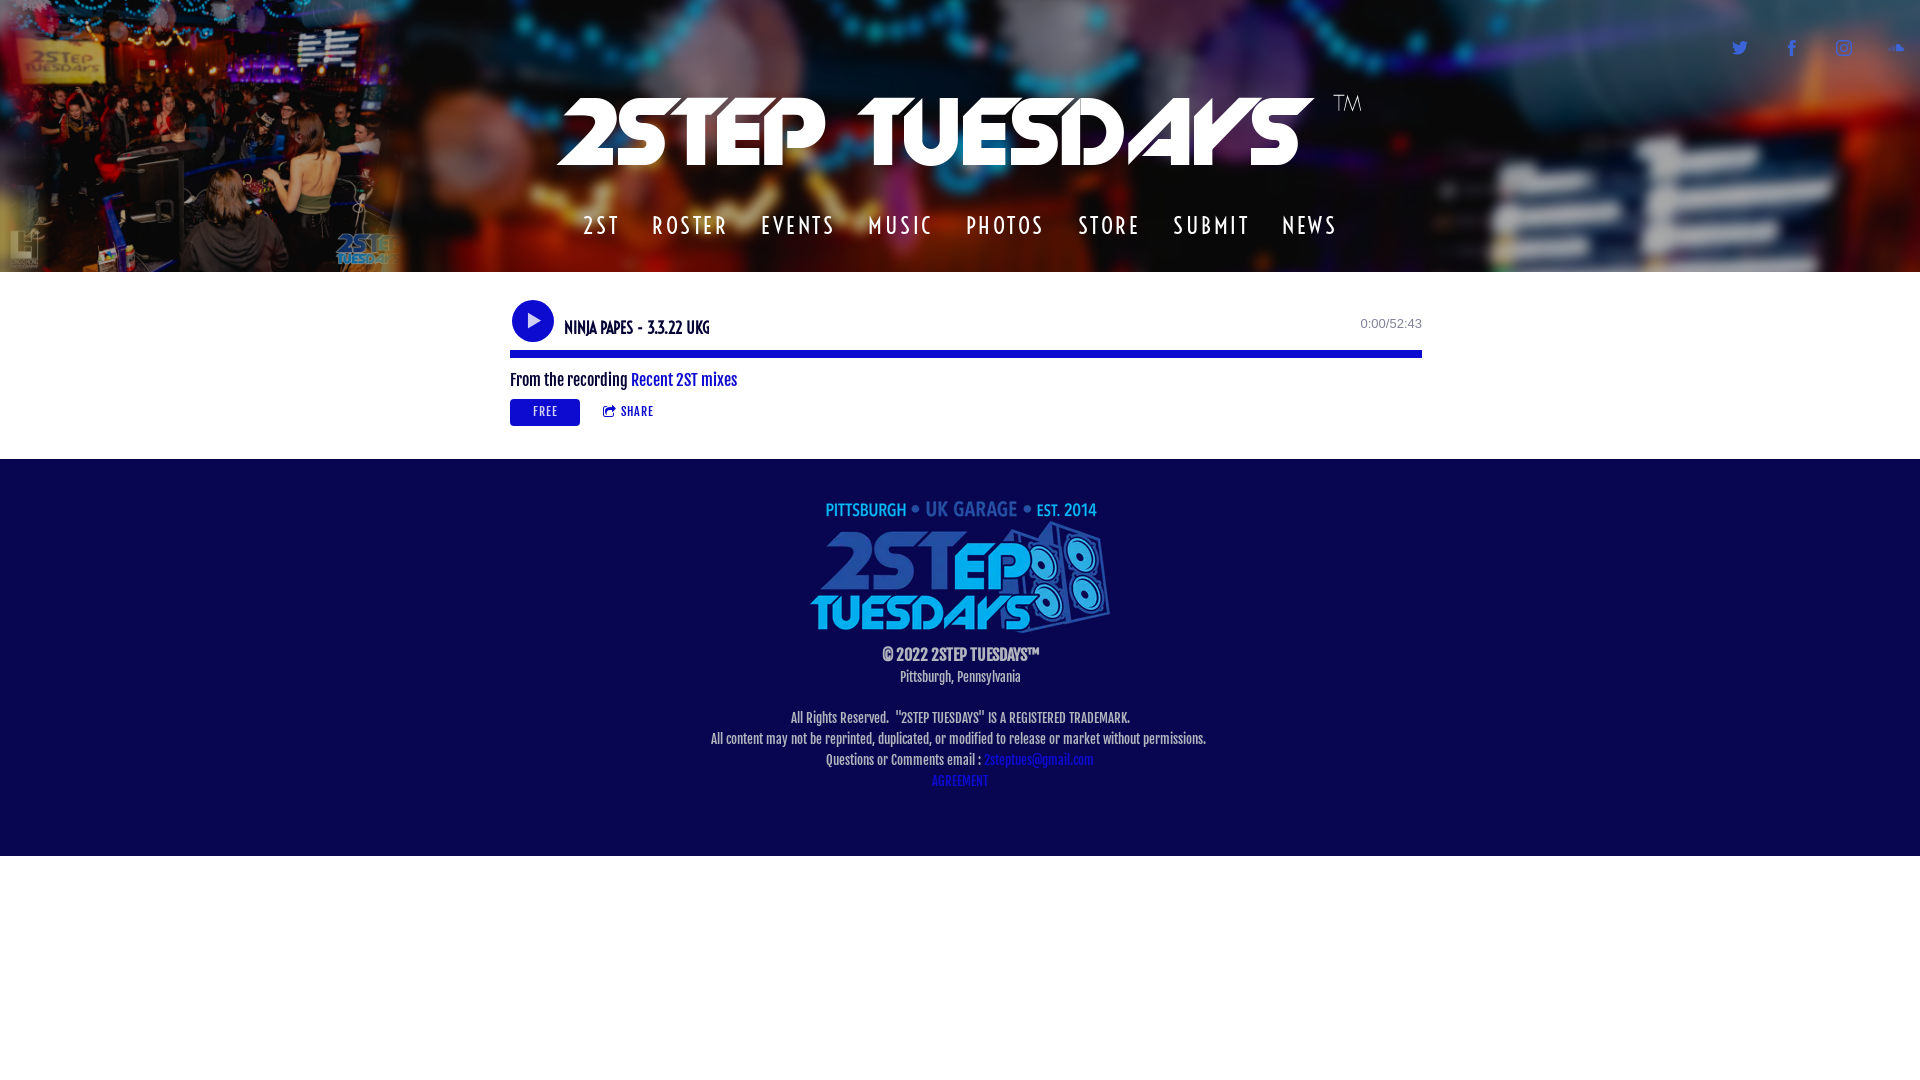  Describe the element at coordinates (1844, 48) in the screenshot. I see `https://instagram.com/2step` at that location.